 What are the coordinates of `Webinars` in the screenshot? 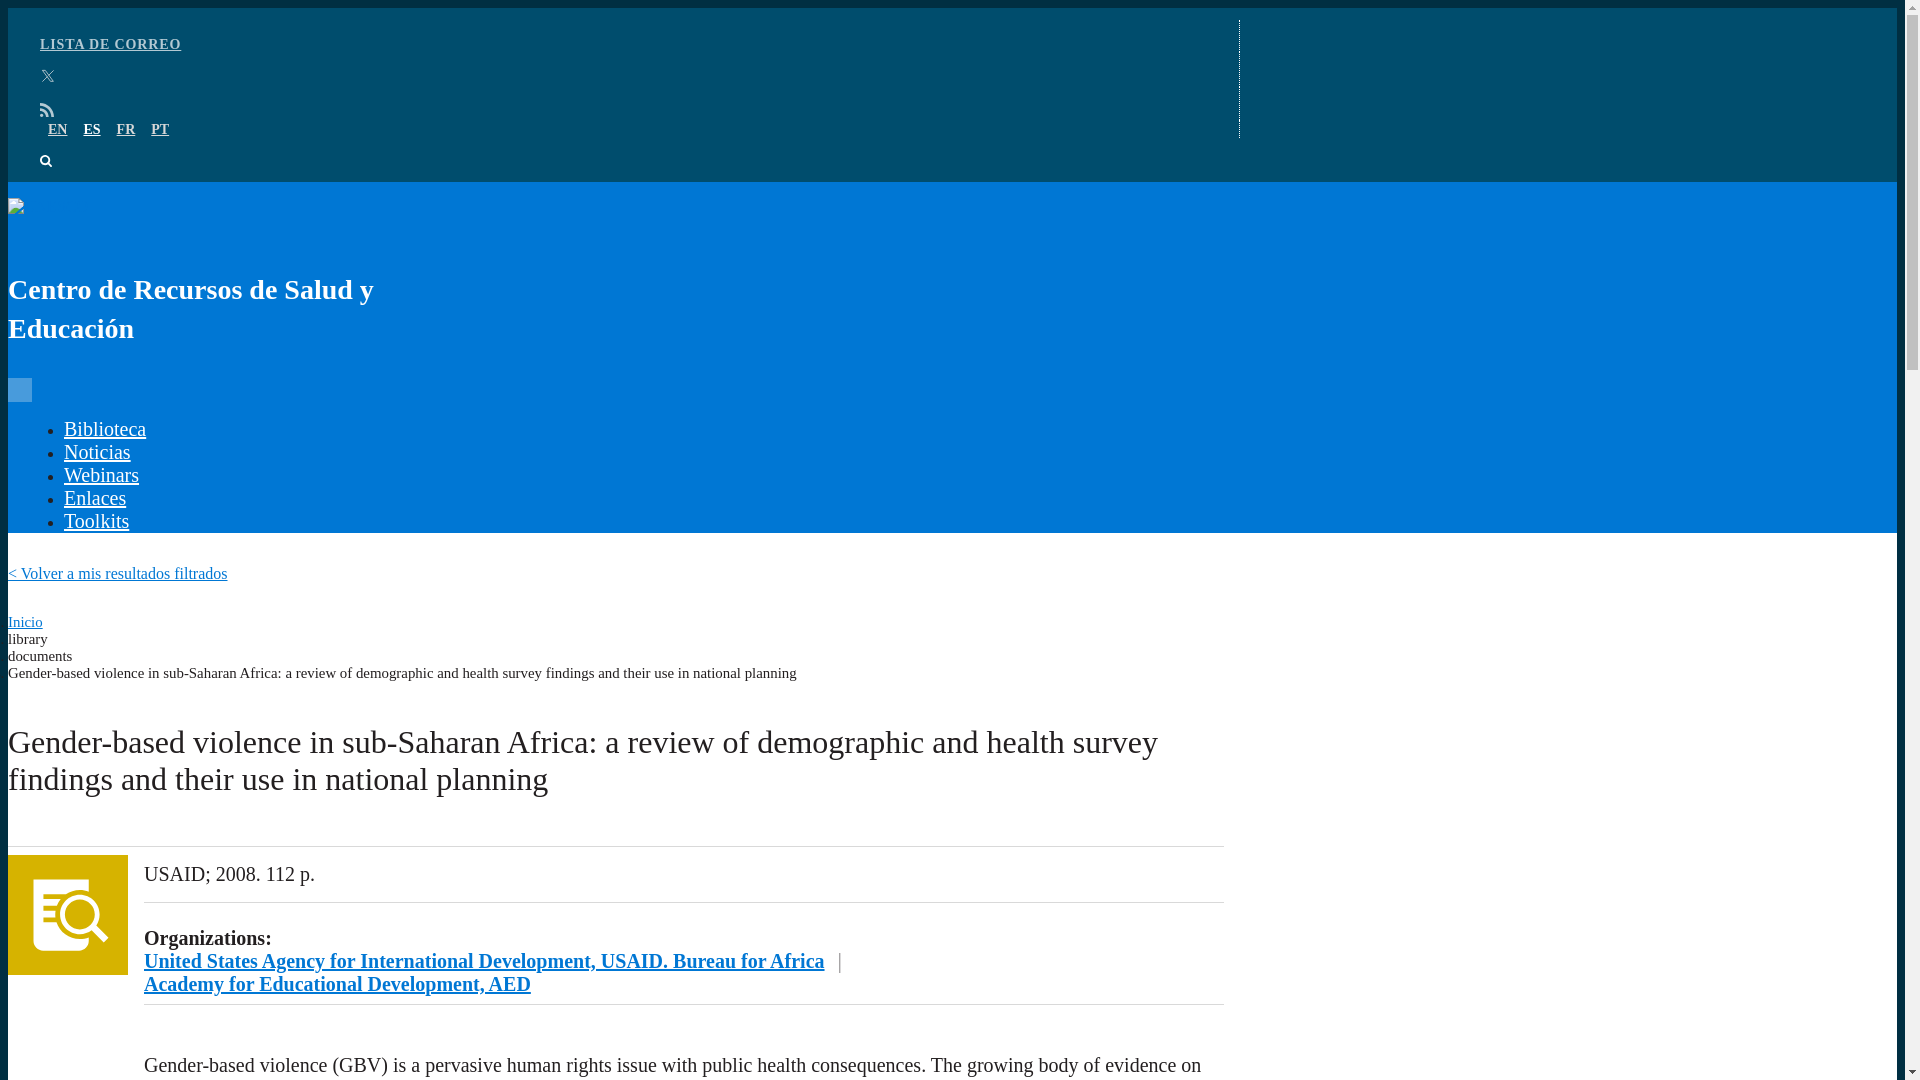 It's located at (100, 475).